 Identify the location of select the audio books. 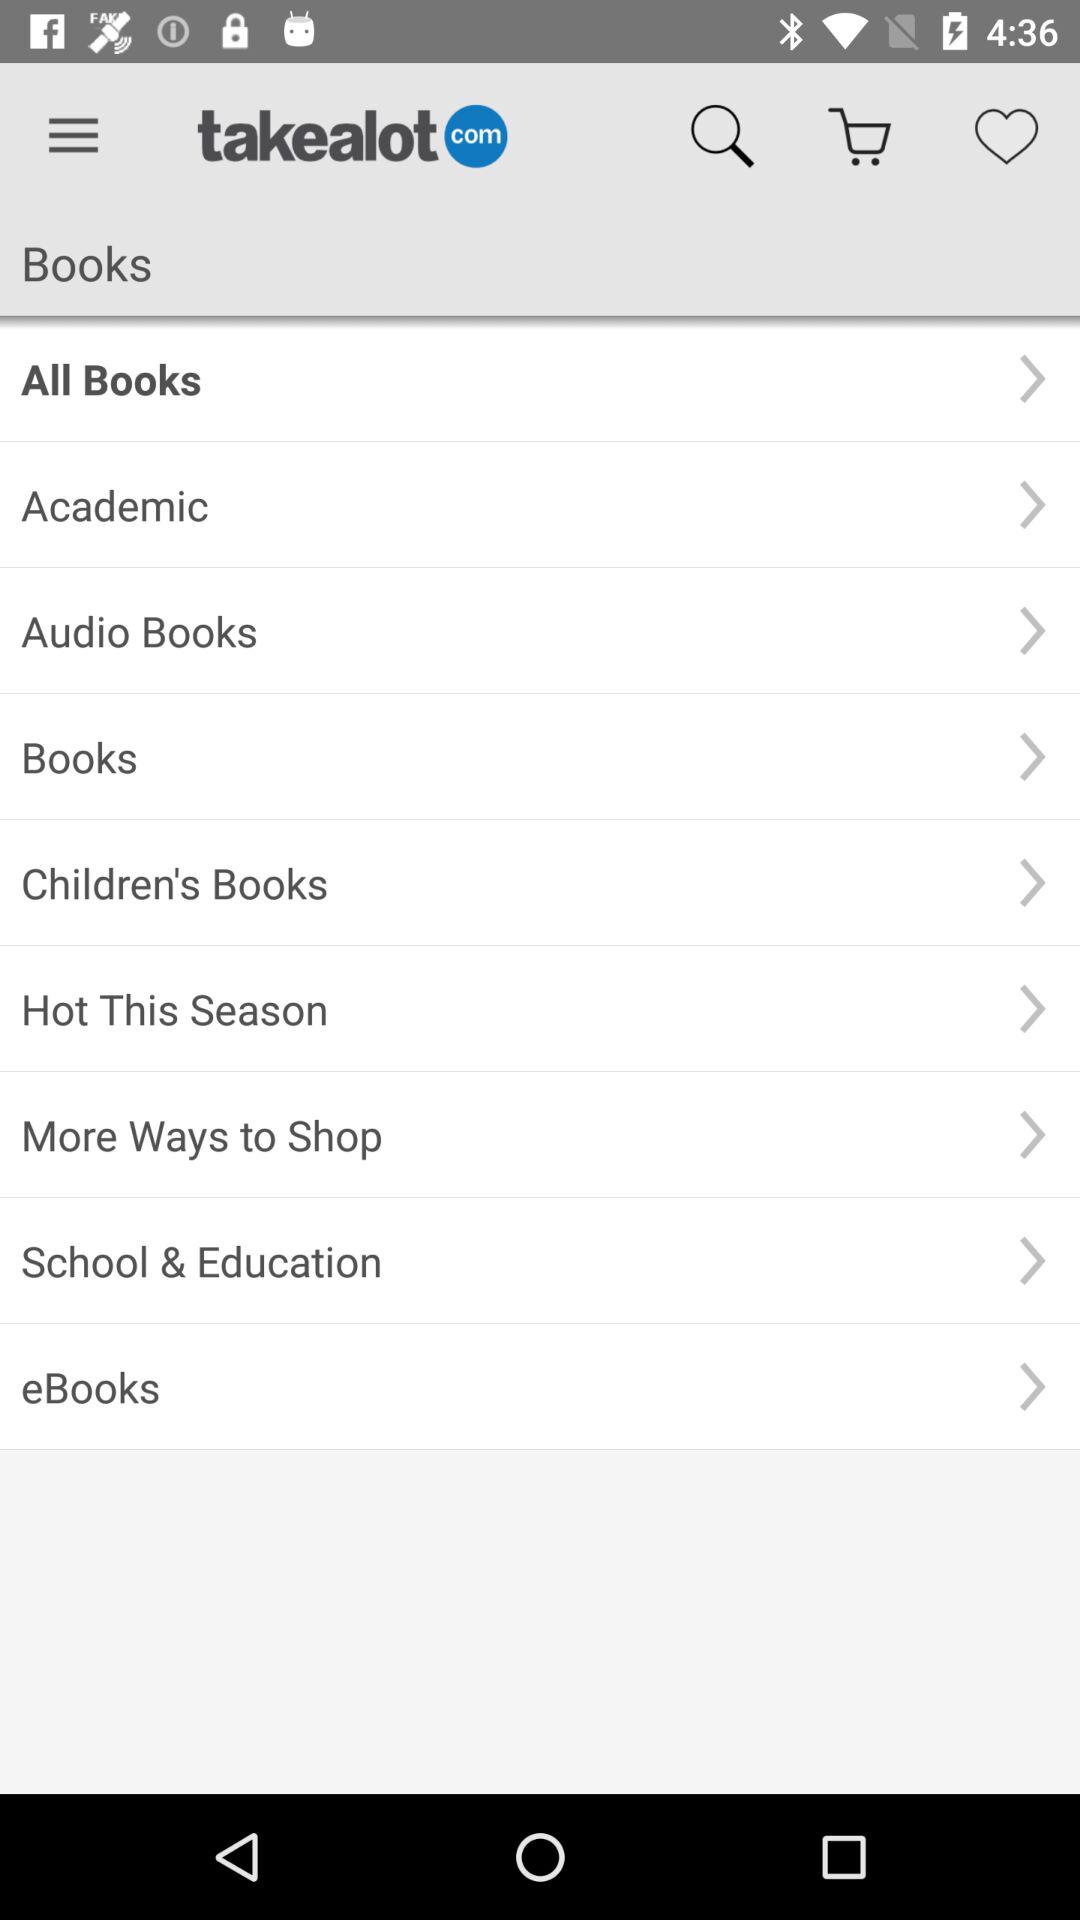
(503, 630).